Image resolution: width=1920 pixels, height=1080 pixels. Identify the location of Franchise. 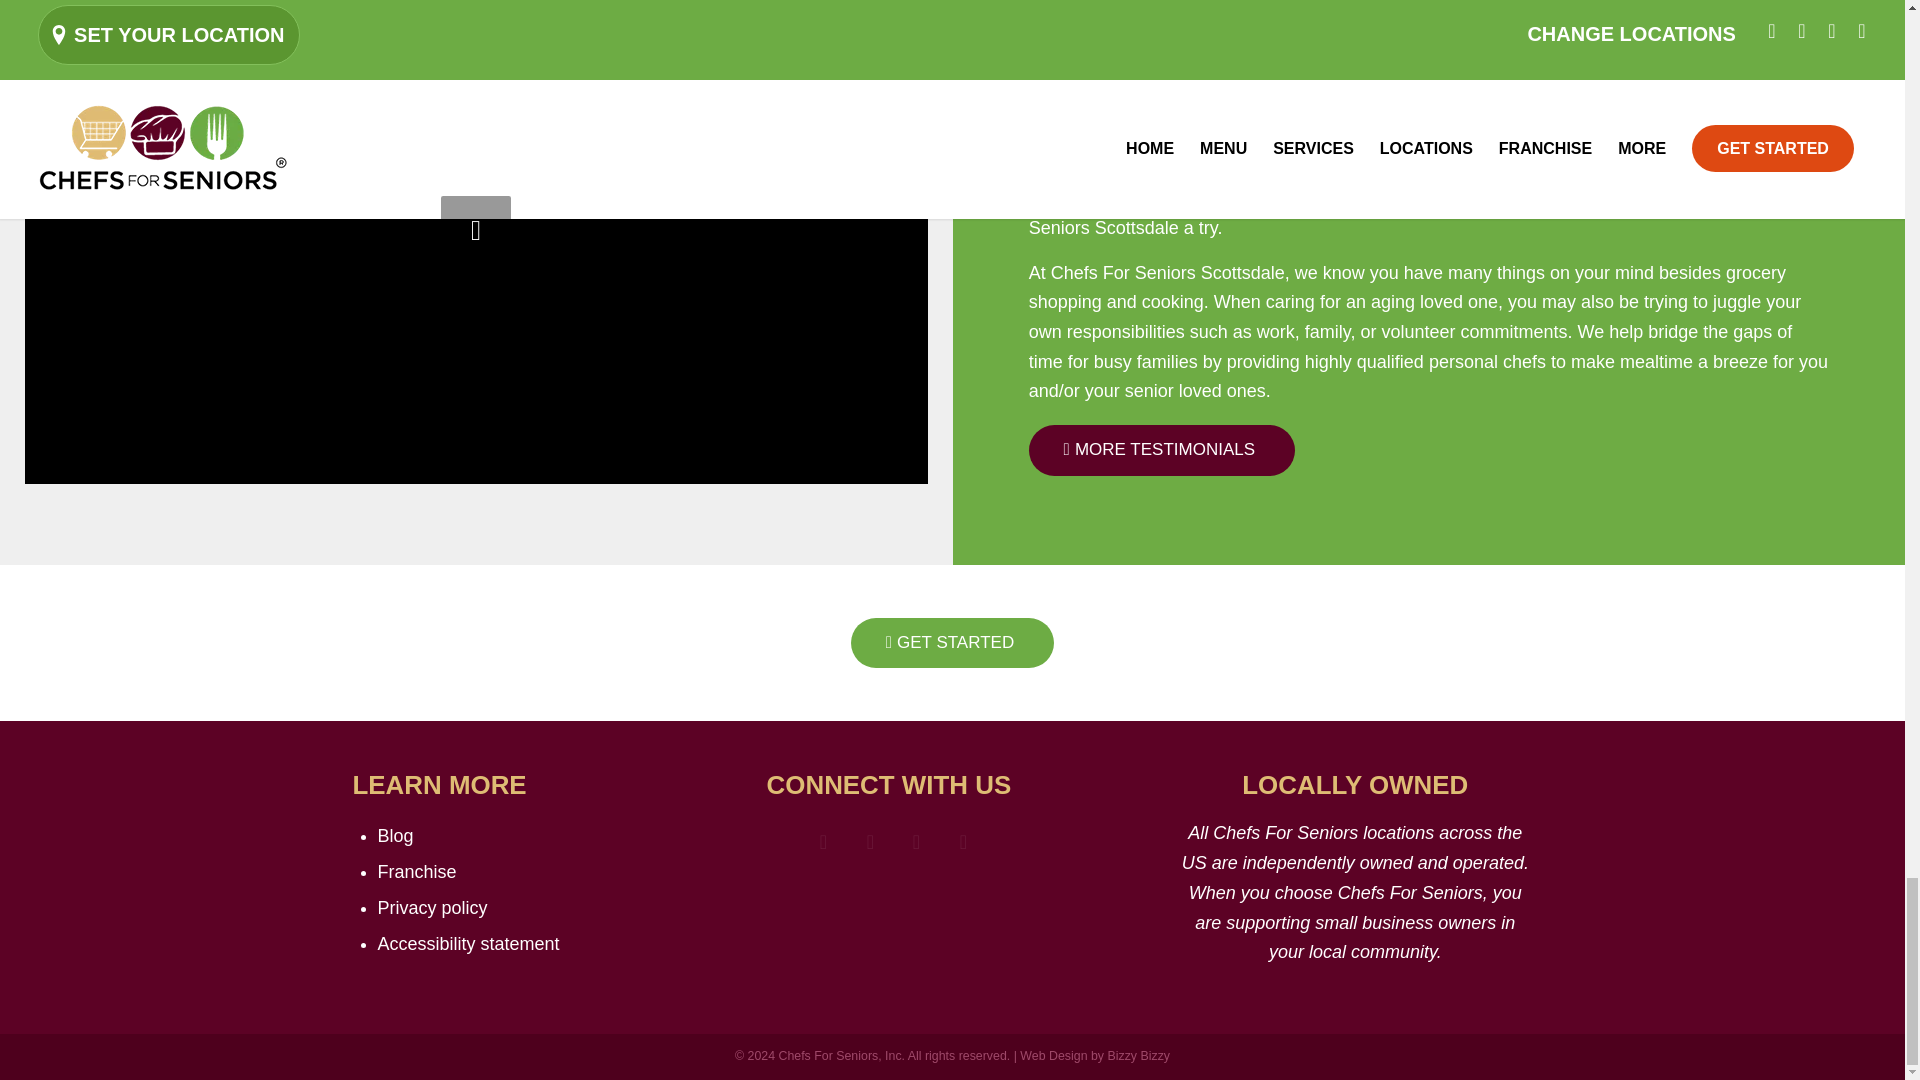
(417, 872).